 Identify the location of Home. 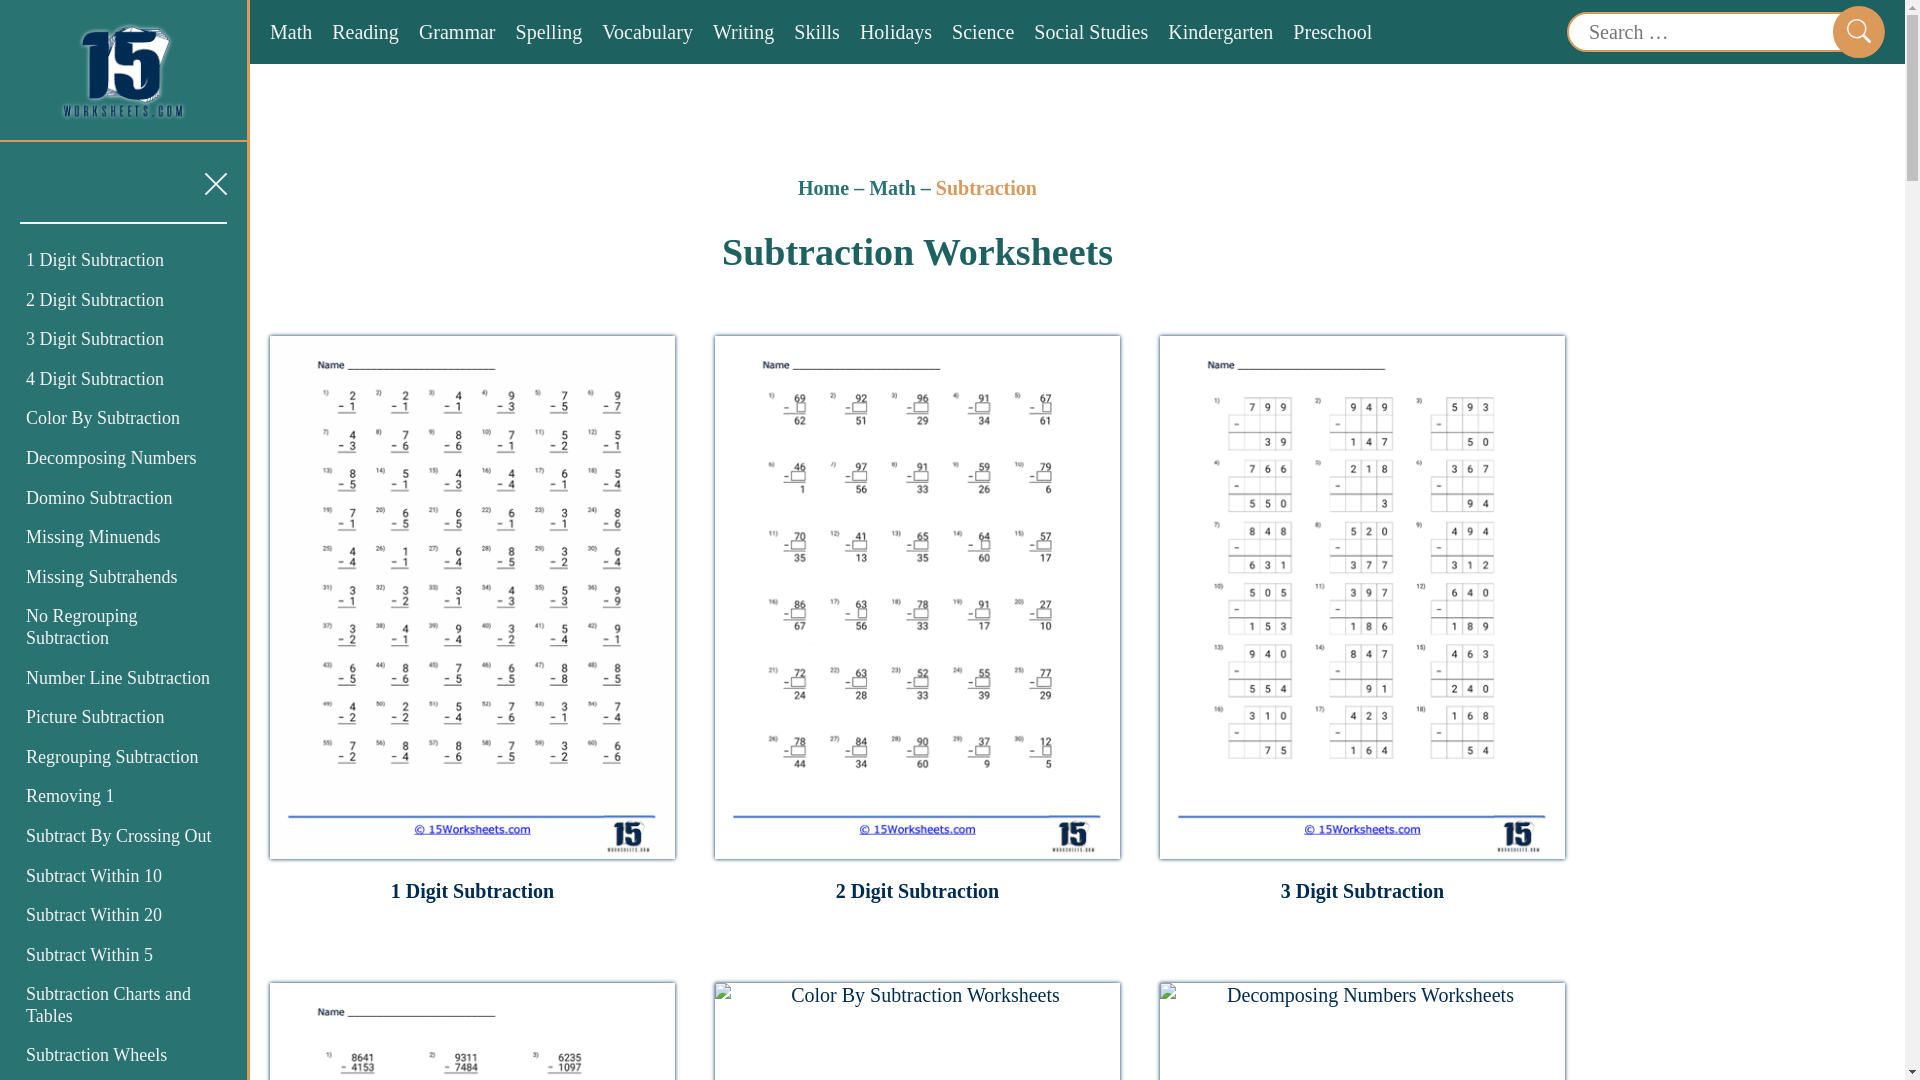
(823, 188).